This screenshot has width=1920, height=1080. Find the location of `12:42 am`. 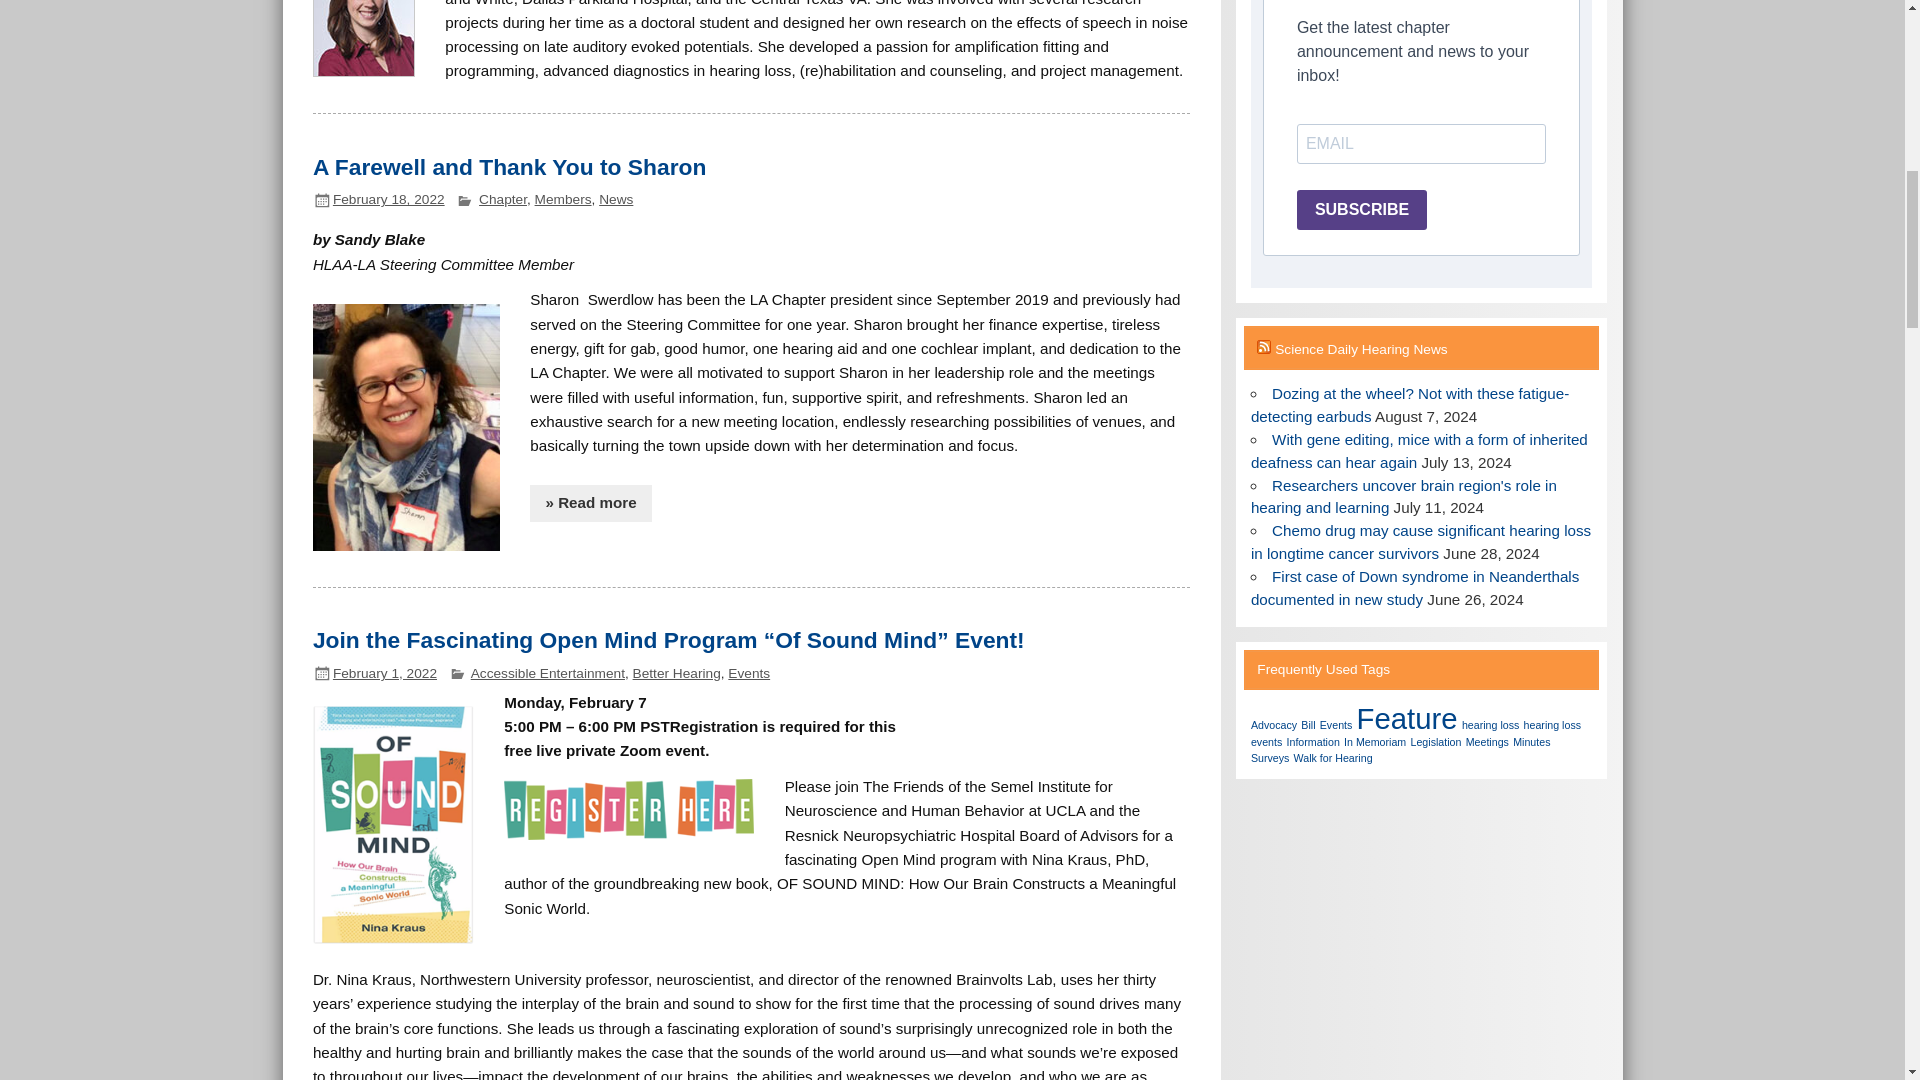

12:42 am is located at coordinates (388, 200).